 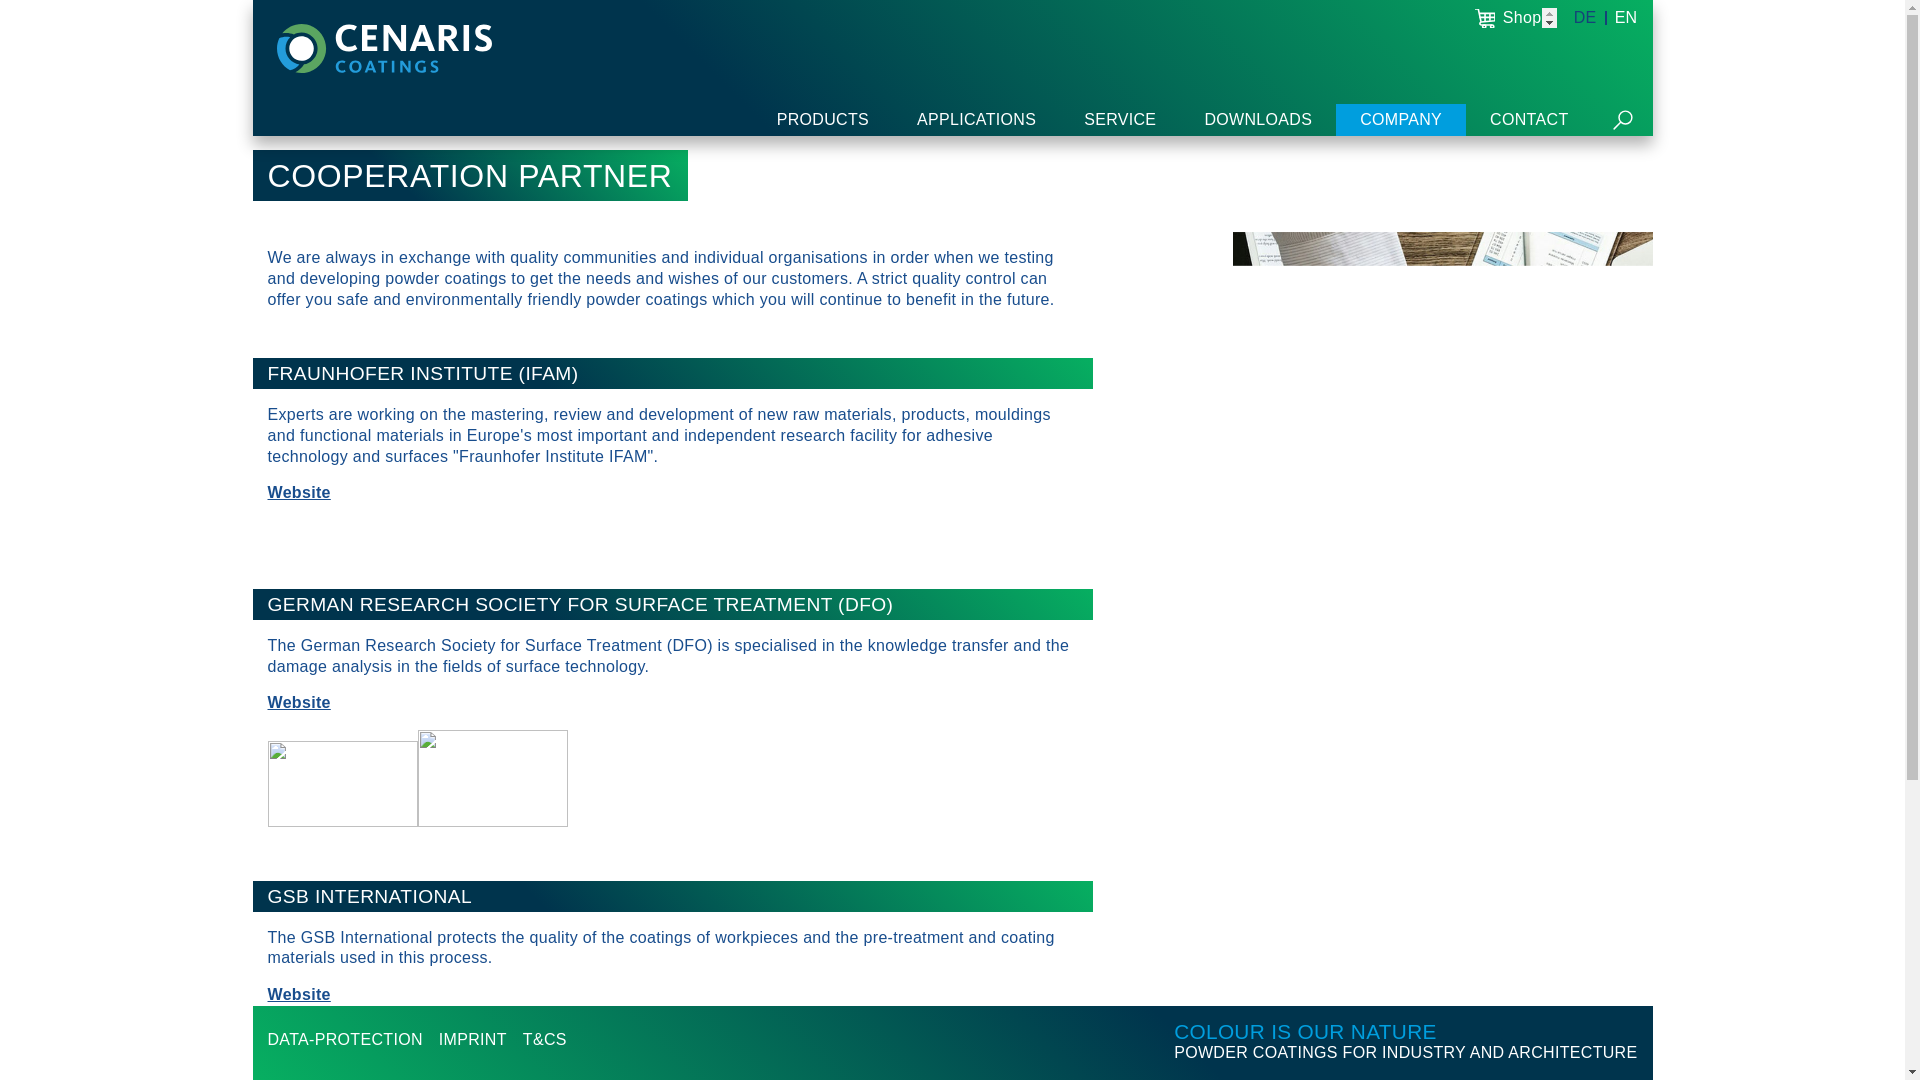 What do you see at coordinates (472, 1039) in the screenshot?
I see `IMPRINT` at bounding box center [472, 1039].